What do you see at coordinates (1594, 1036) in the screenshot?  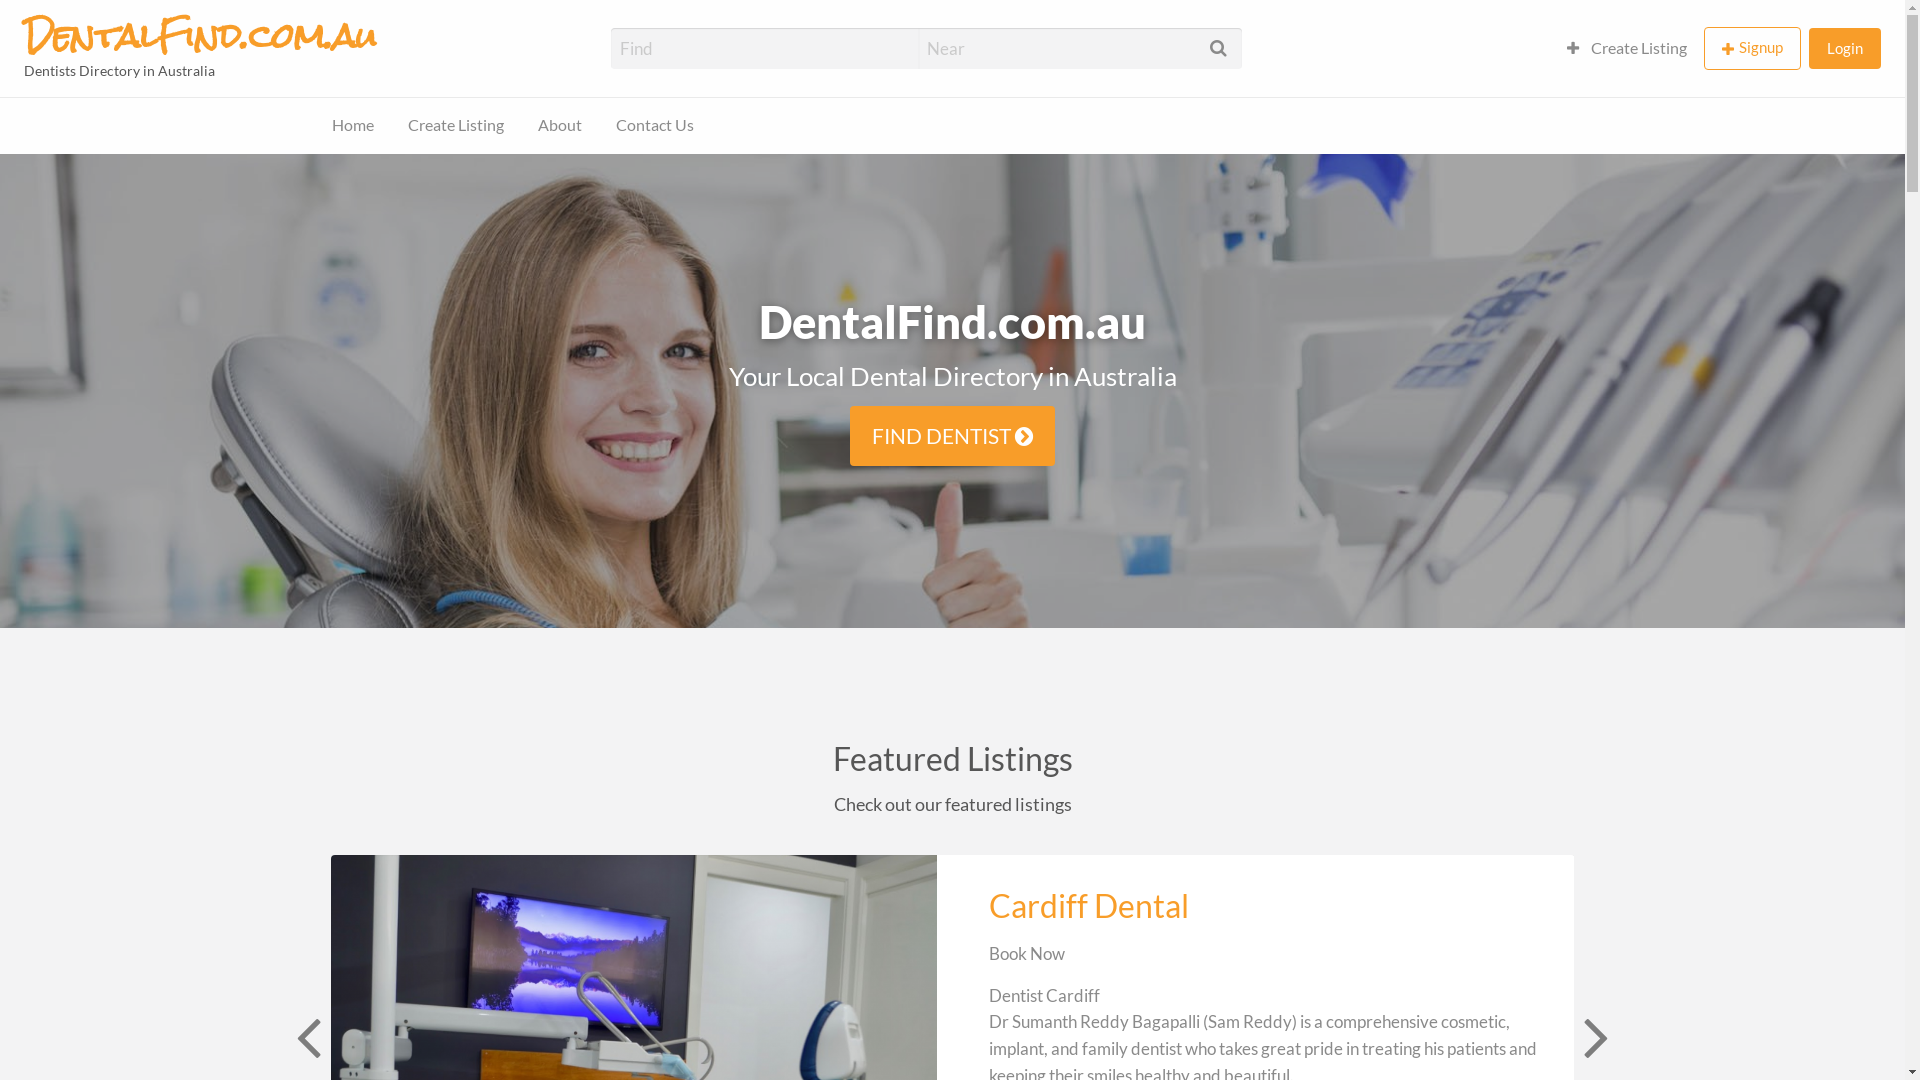 I see `Next` at bounding box center [1594, 1036].